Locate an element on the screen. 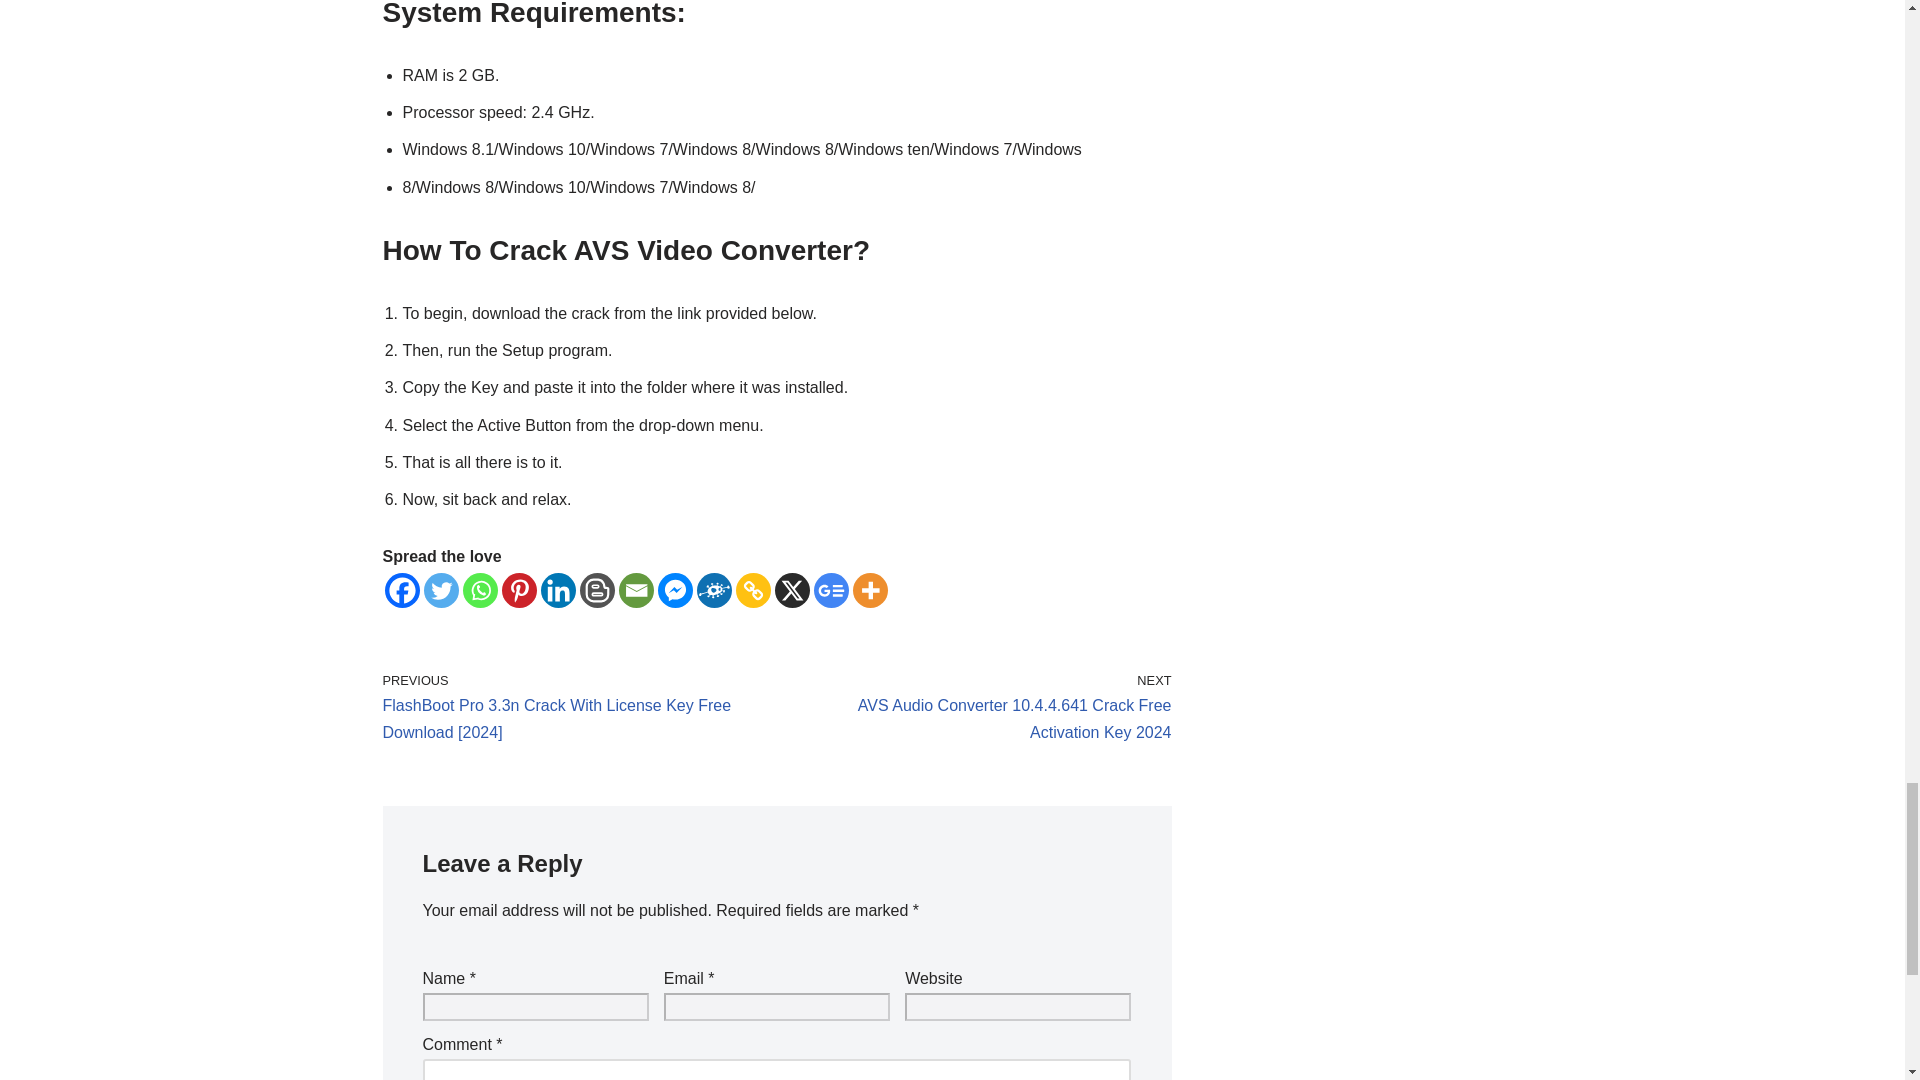 The width and height of the screenshot is (1920, 1080). Pinterest is located at coordinates (519, 590).